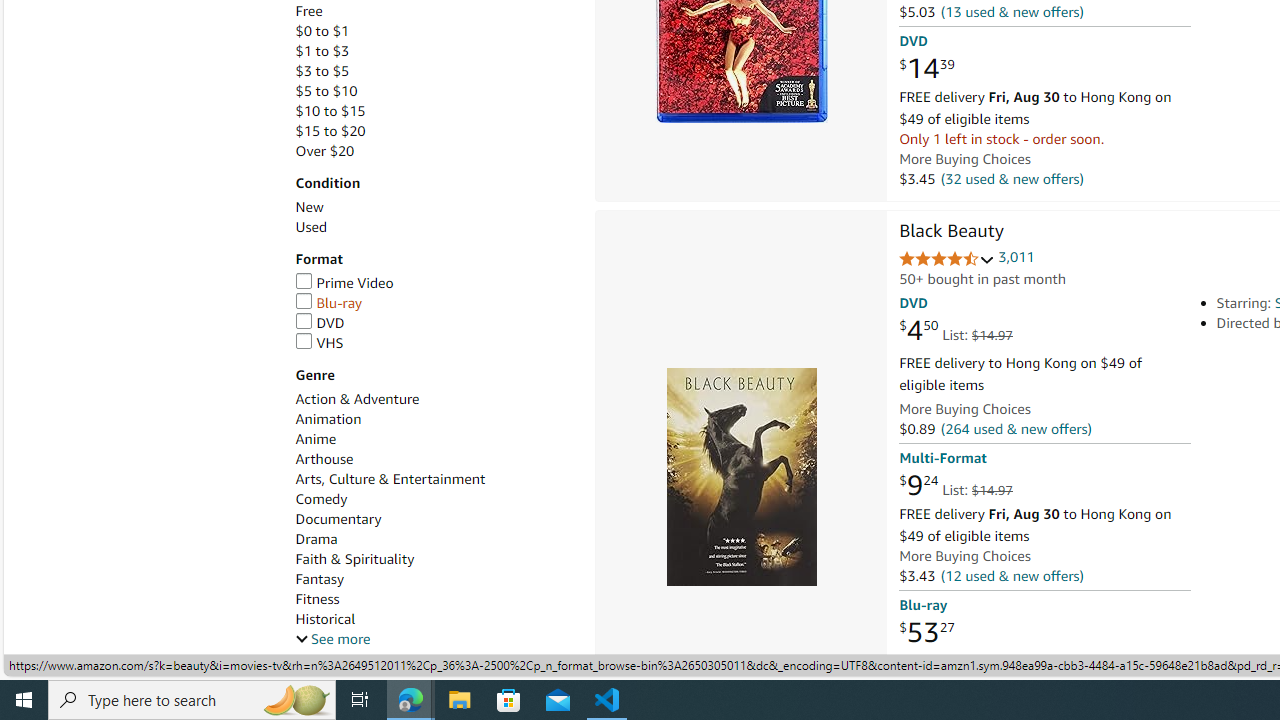  Describe the element at coordinates (338, 519) in the screenshot. I see `Documentary` at that location.